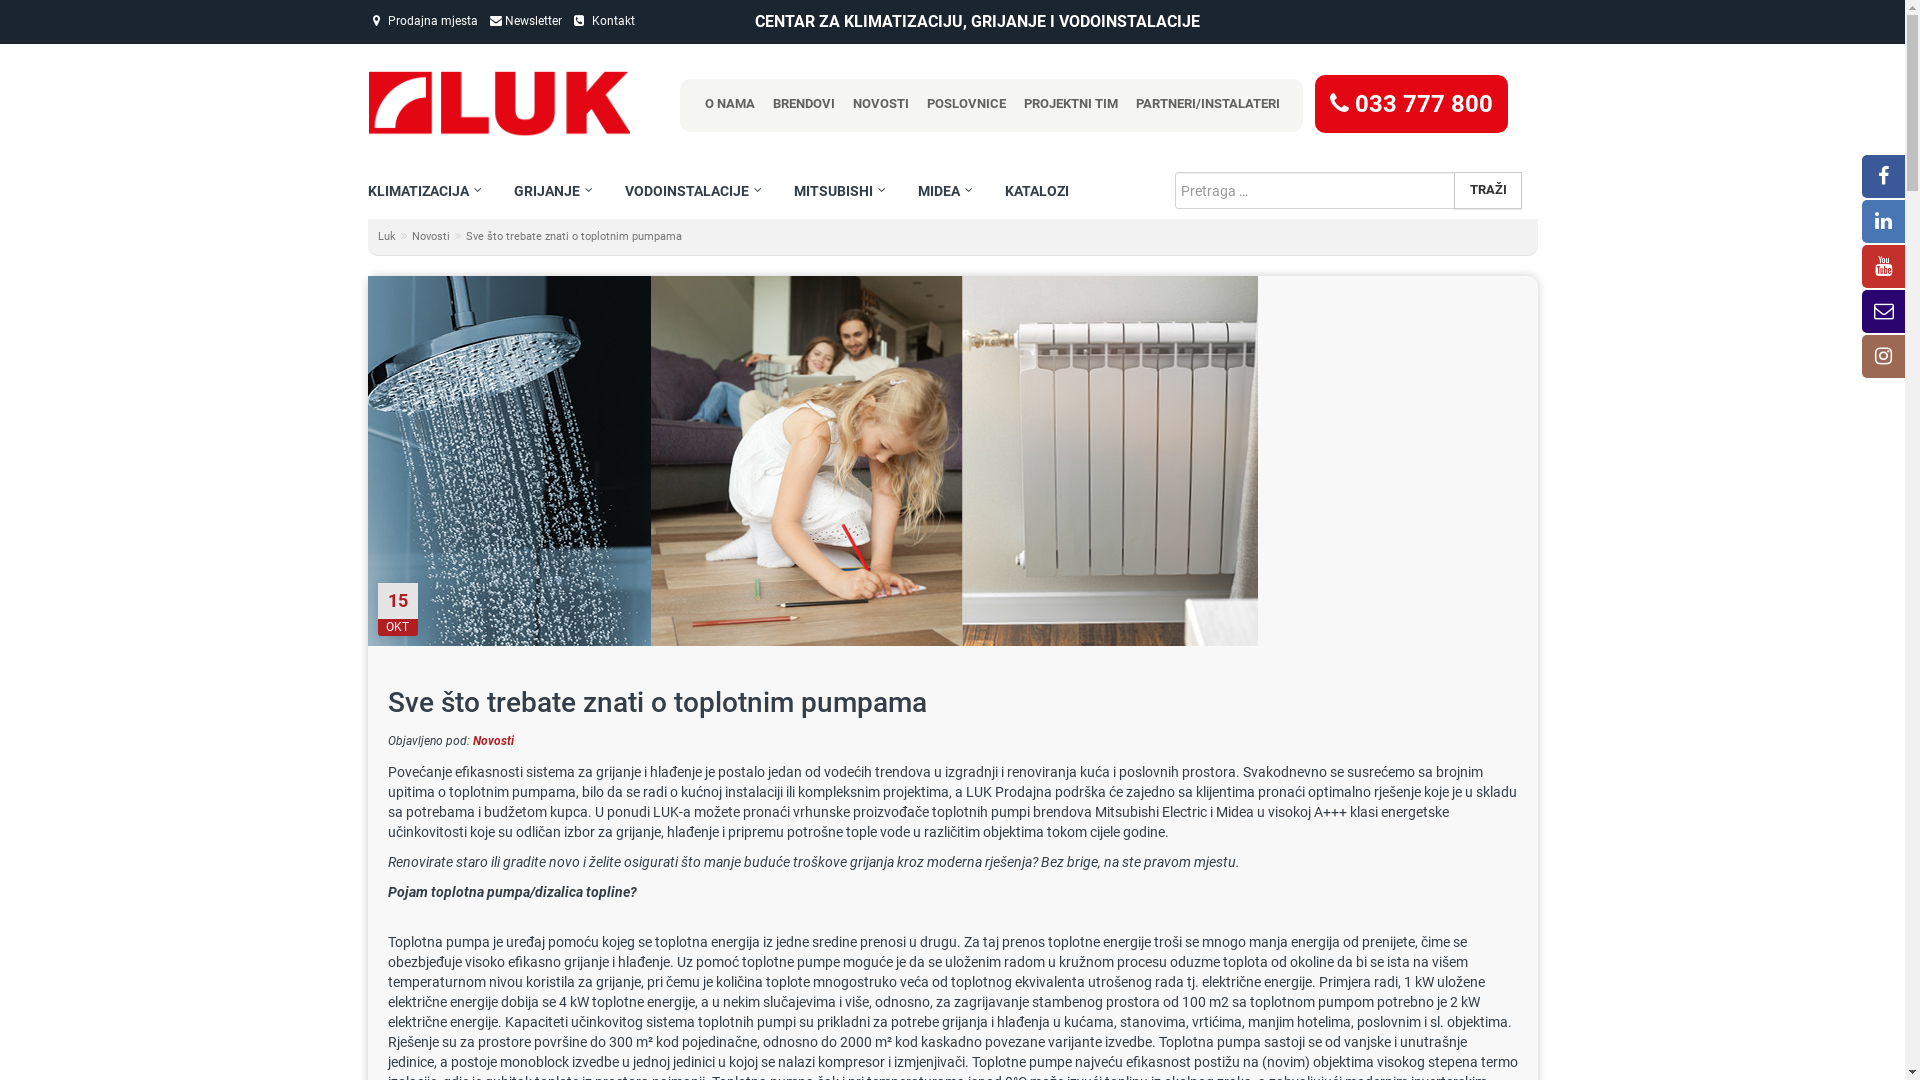  I want to click on KLIMATIZACIJA, so click(428, 192).